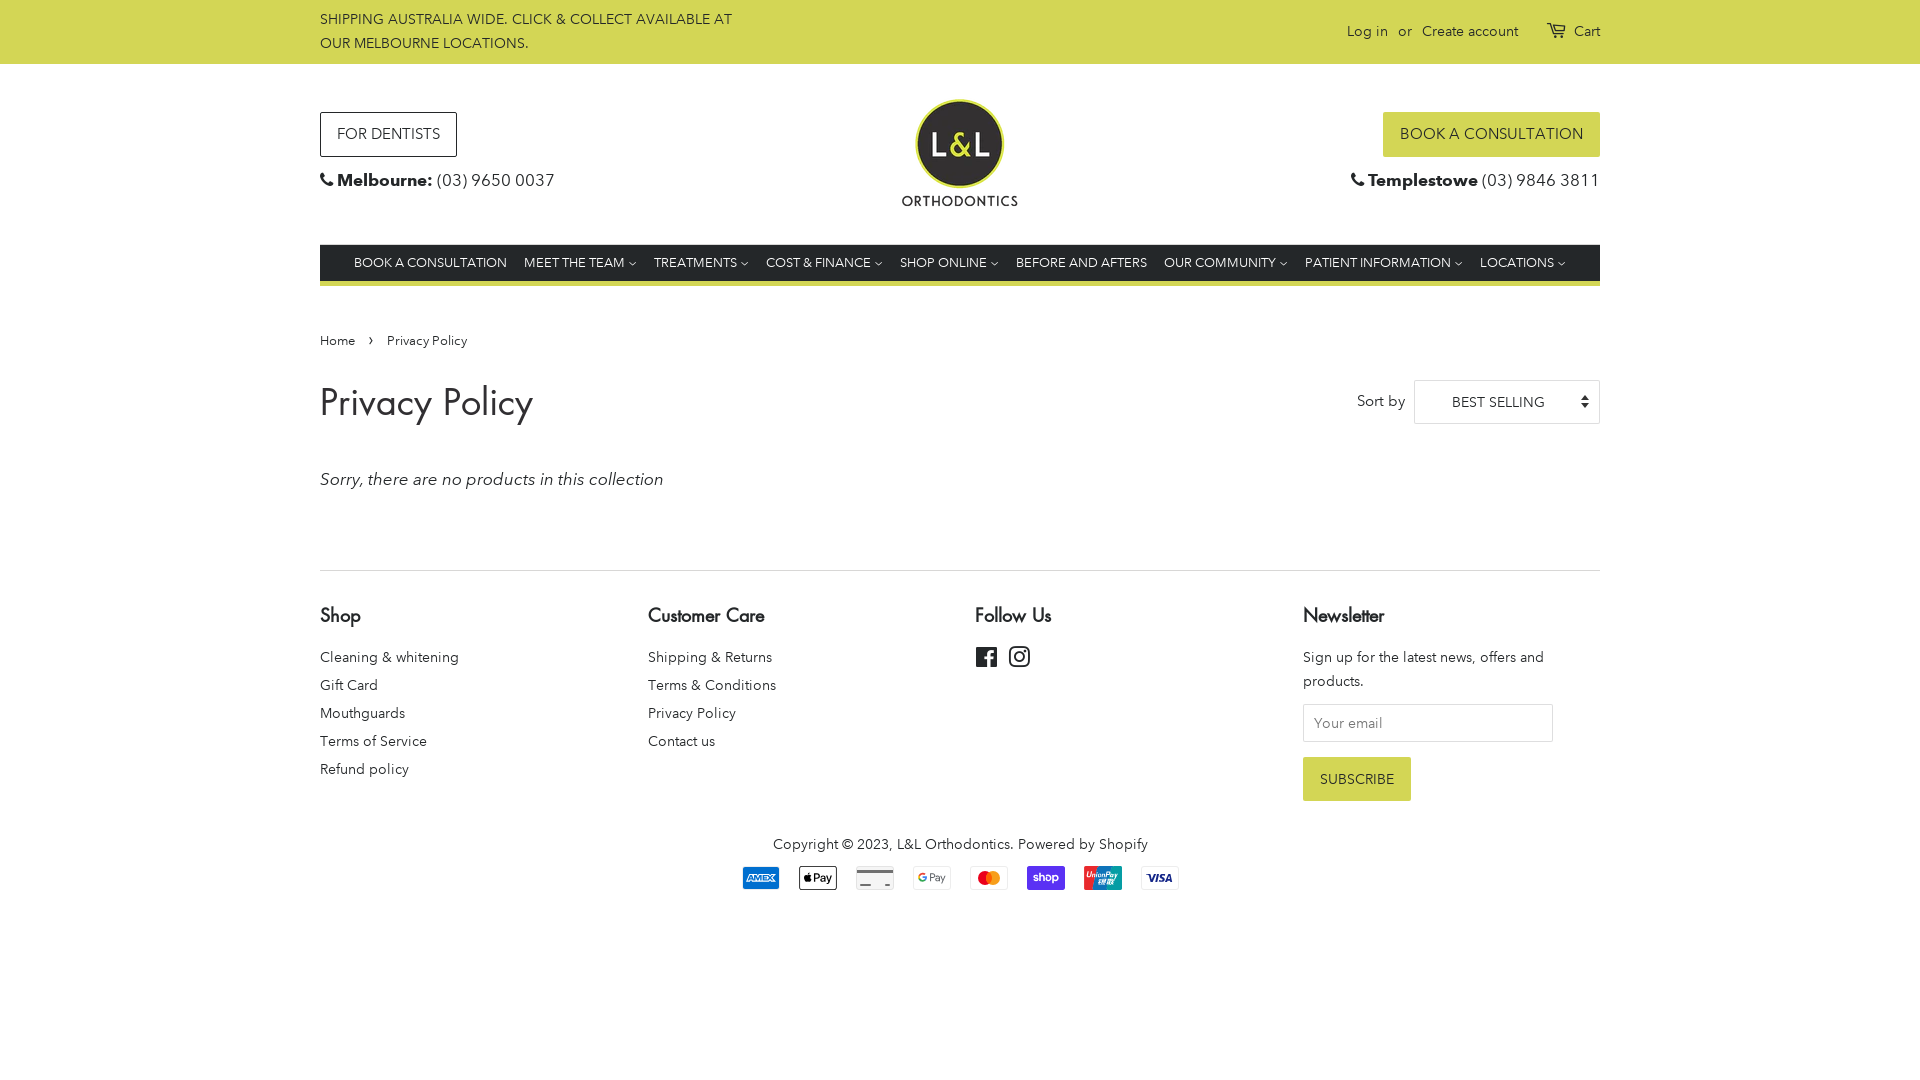  Describe the element at coordinates (1082, 264) in the screenshot. I see `BEFORE AND AFTERS` at that location.